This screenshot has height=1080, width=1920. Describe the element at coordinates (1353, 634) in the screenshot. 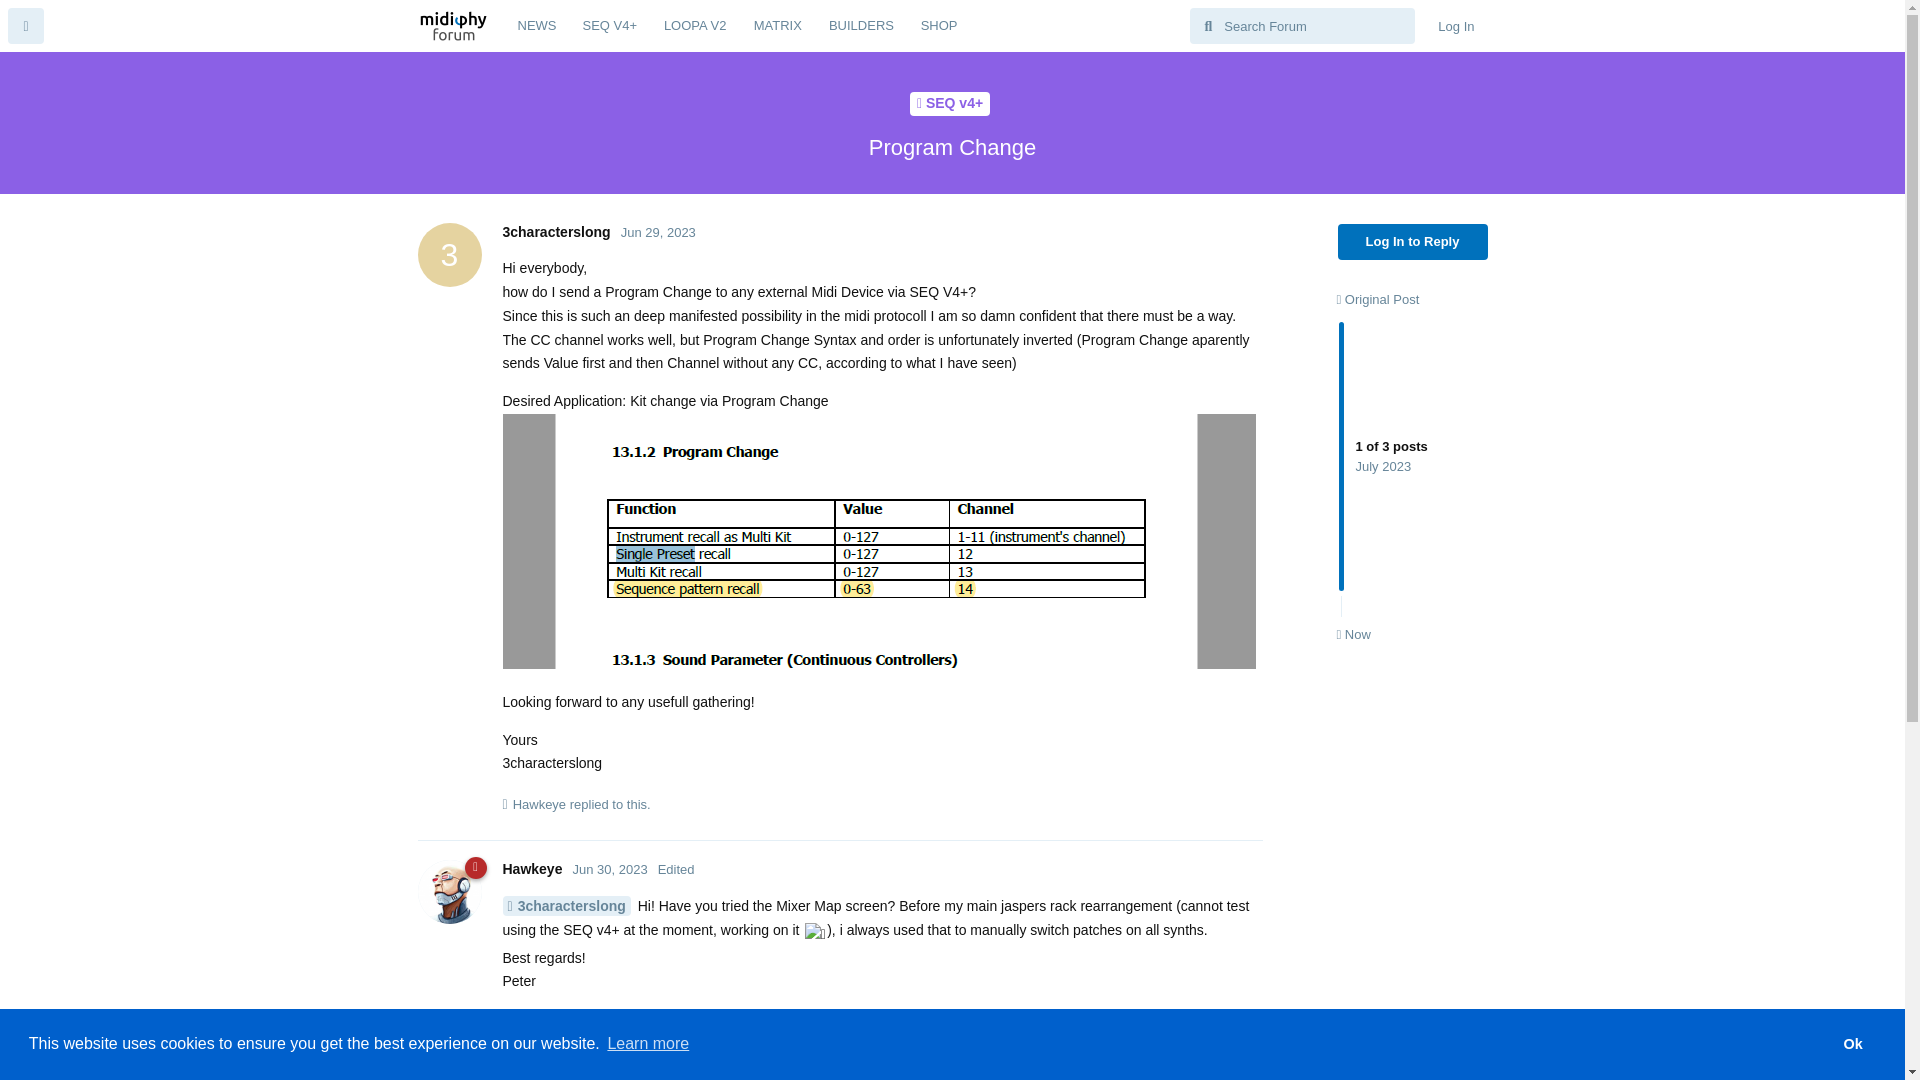

I see `NEWS` at that location.